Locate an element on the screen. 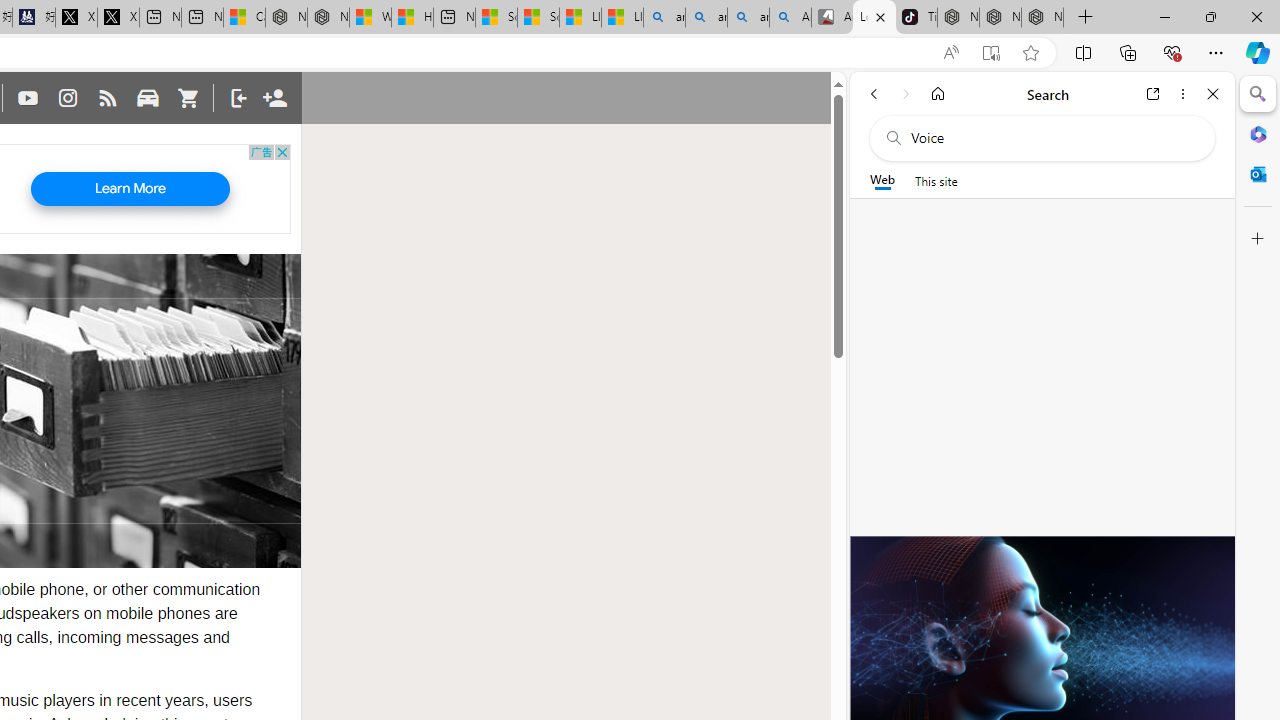 This screenshot has height=720, width=1280. Huge shark washes ashore at New York City beach | Watch is located at coordinates (412, 18).